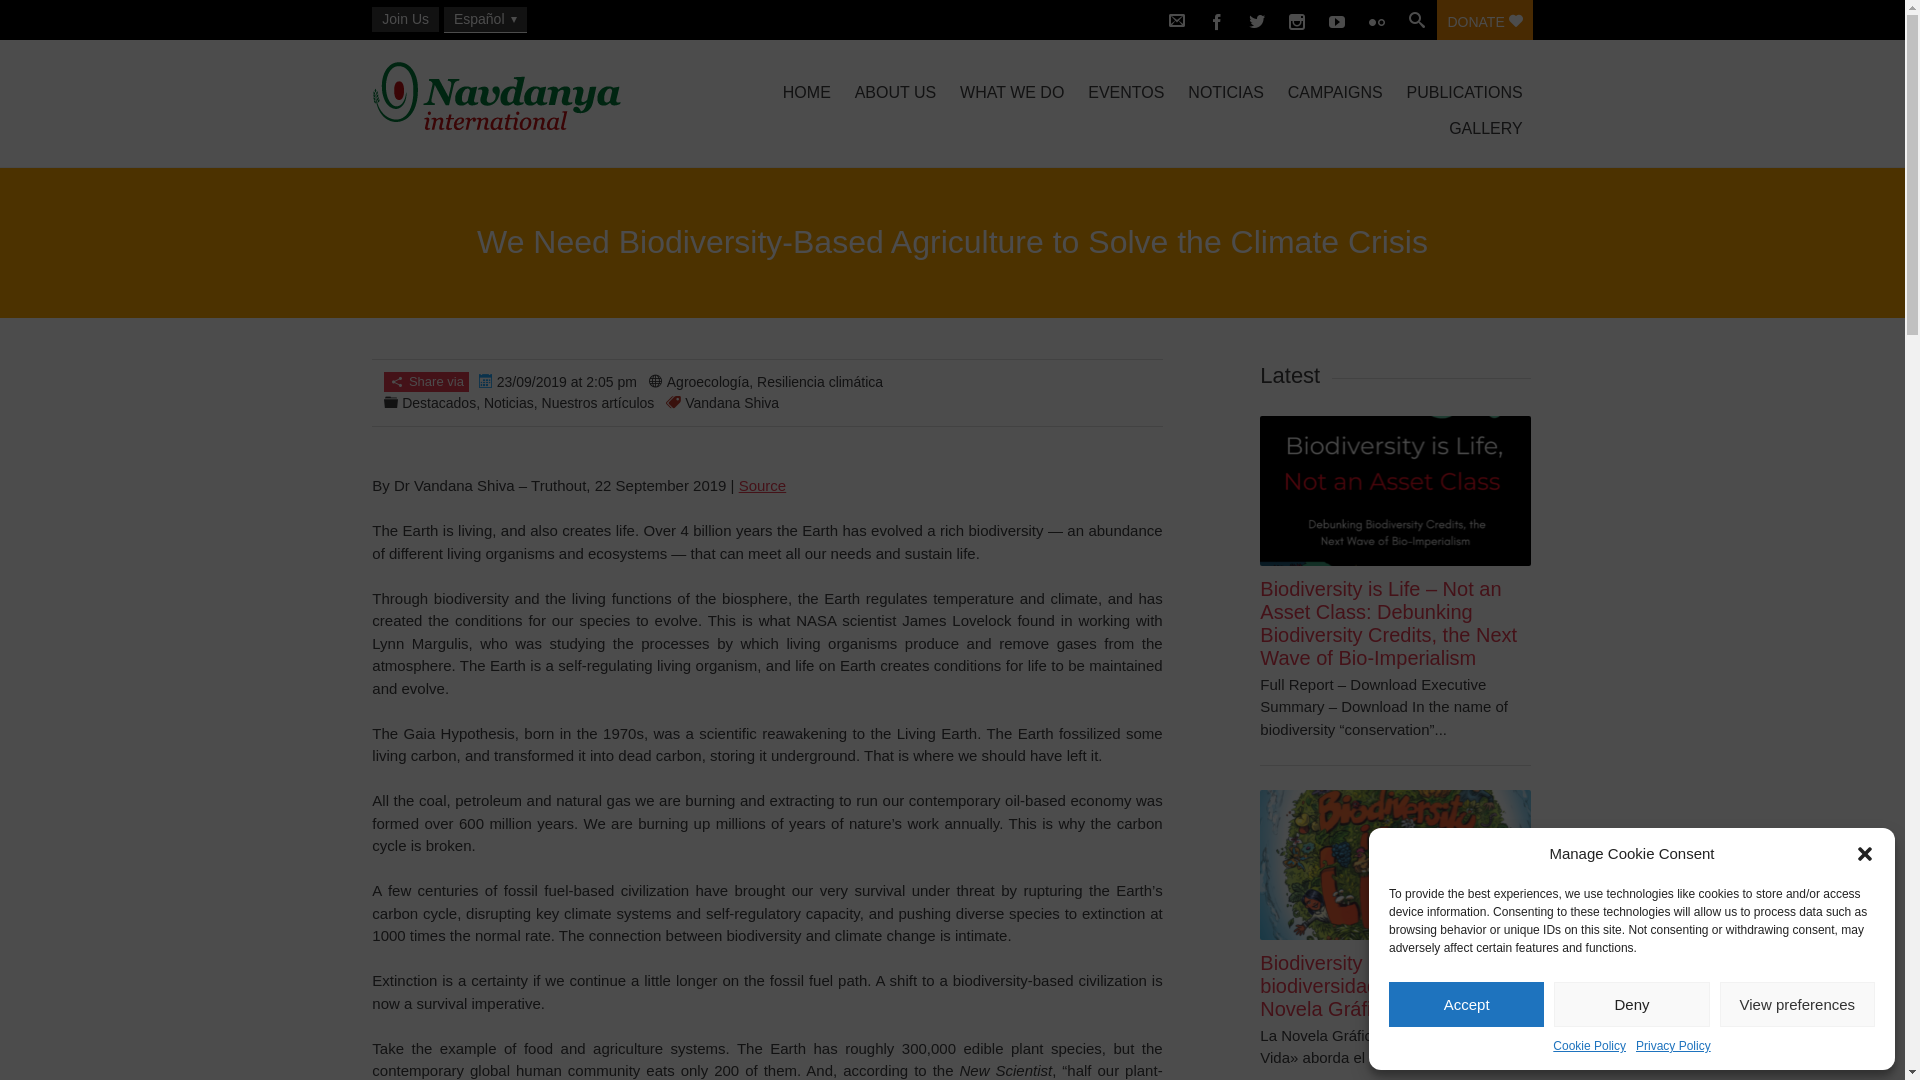  What do you see at coordinates (1256, 20) in the screenshot?
I see `Twitter` at bounding box center [1256, 20].